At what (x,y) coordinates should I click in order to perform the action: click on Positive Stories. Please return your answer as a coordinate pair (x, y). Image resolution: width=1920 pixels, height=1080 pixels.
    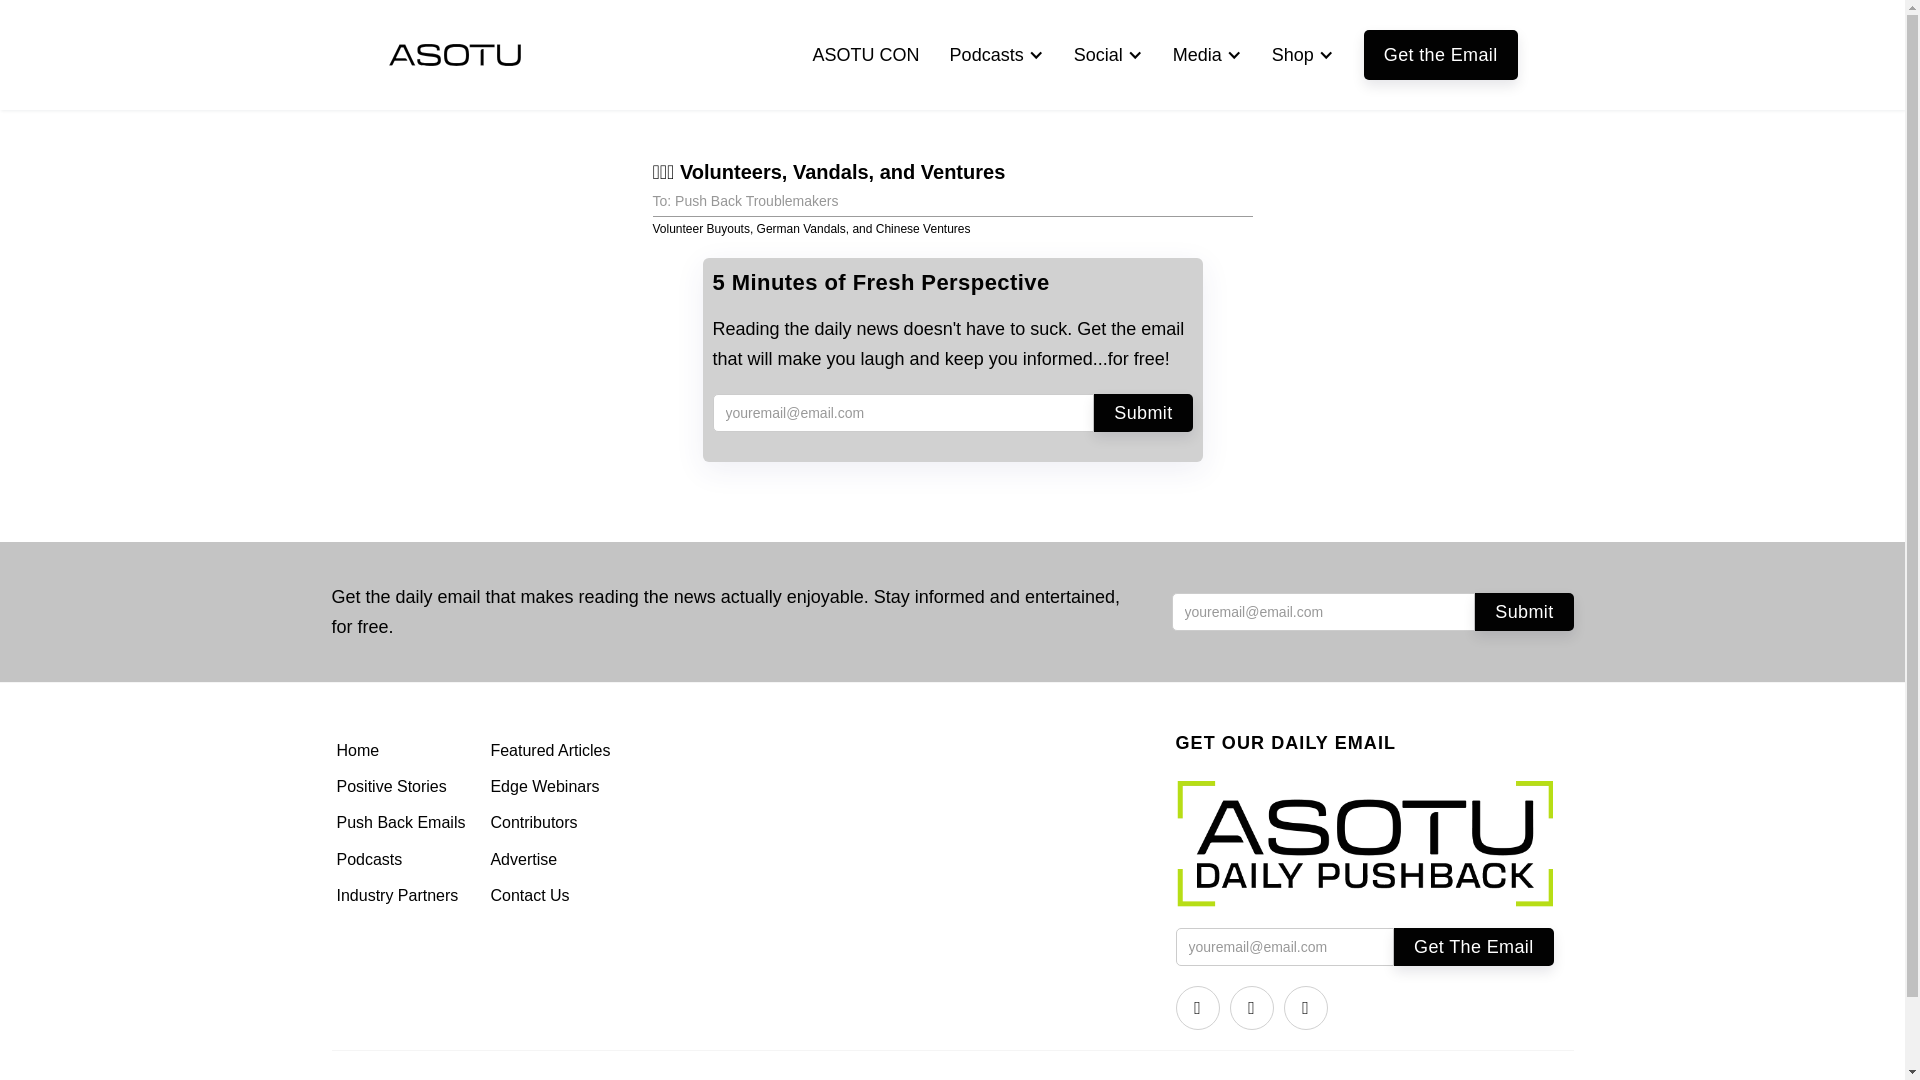
    Looking at the image, I should click on (404, 786).